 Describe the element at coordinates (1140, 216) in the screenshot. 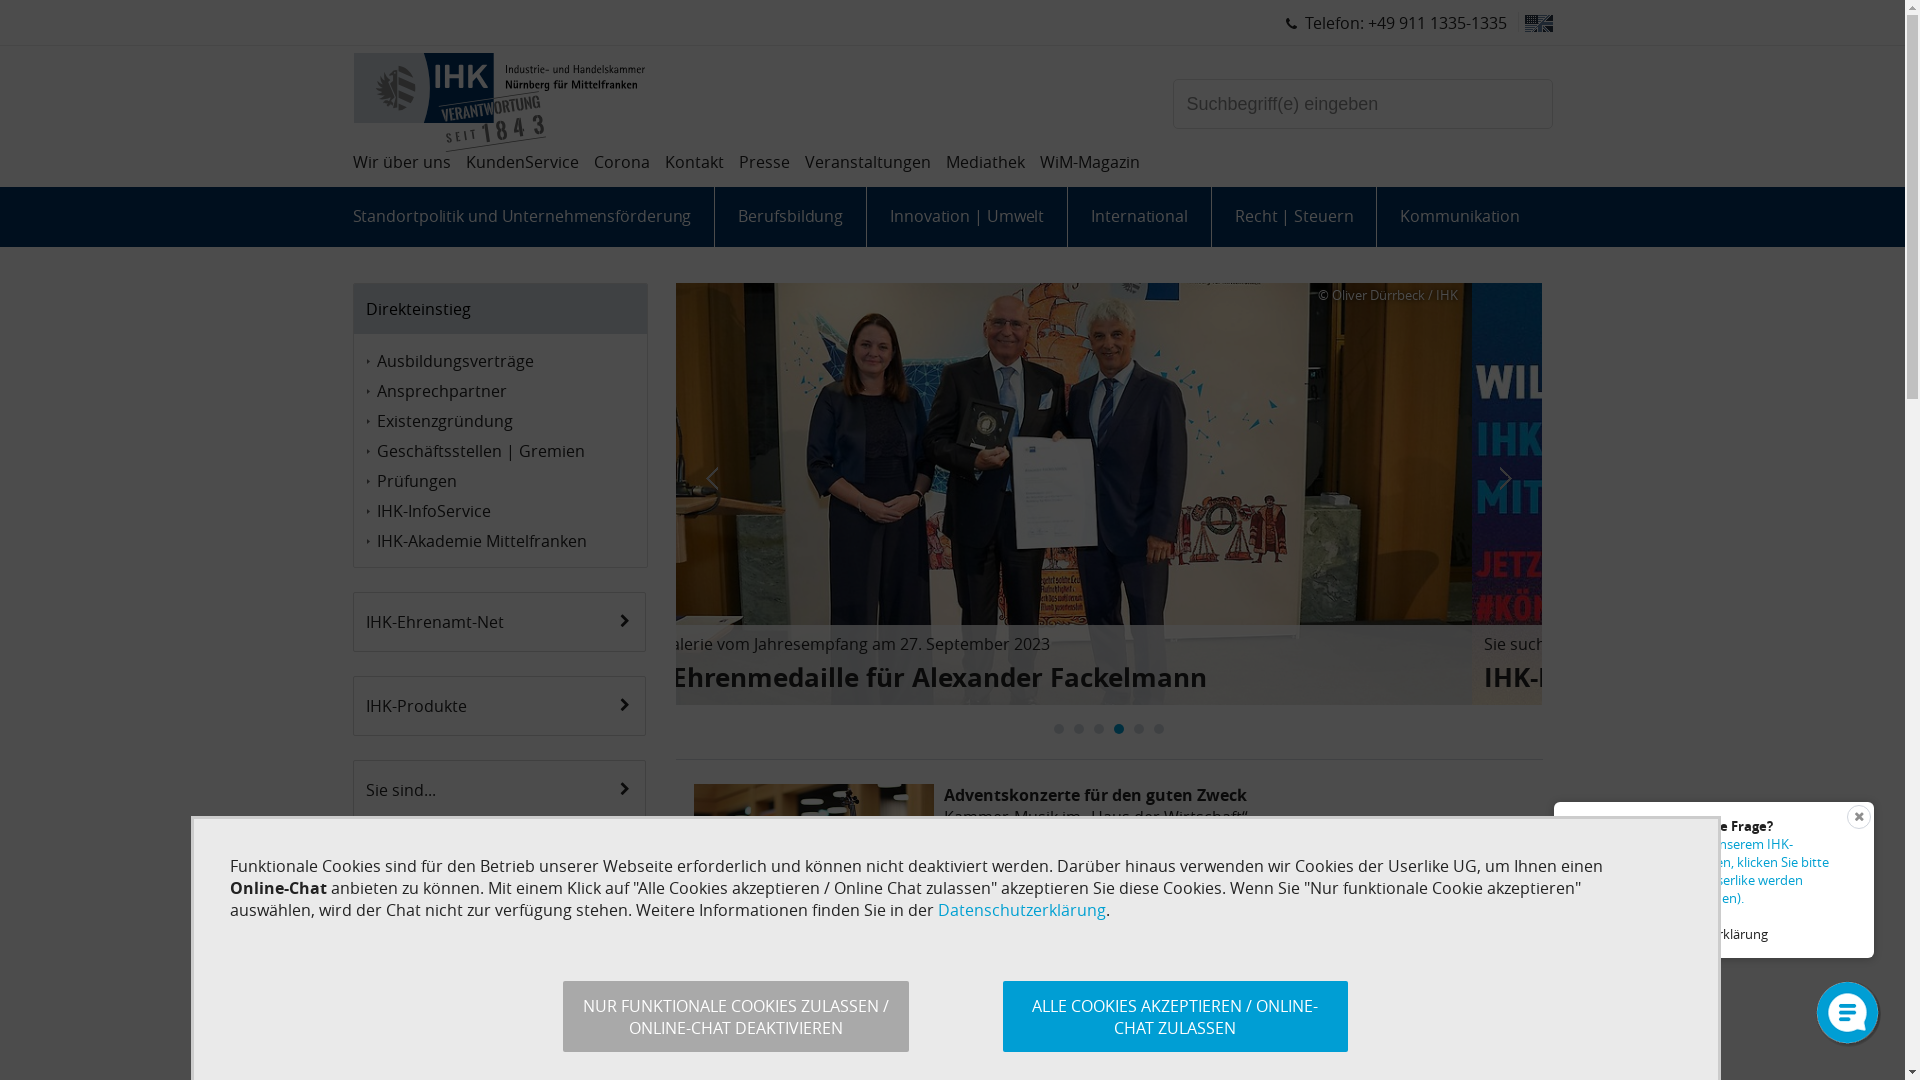

I see `International` at that location.